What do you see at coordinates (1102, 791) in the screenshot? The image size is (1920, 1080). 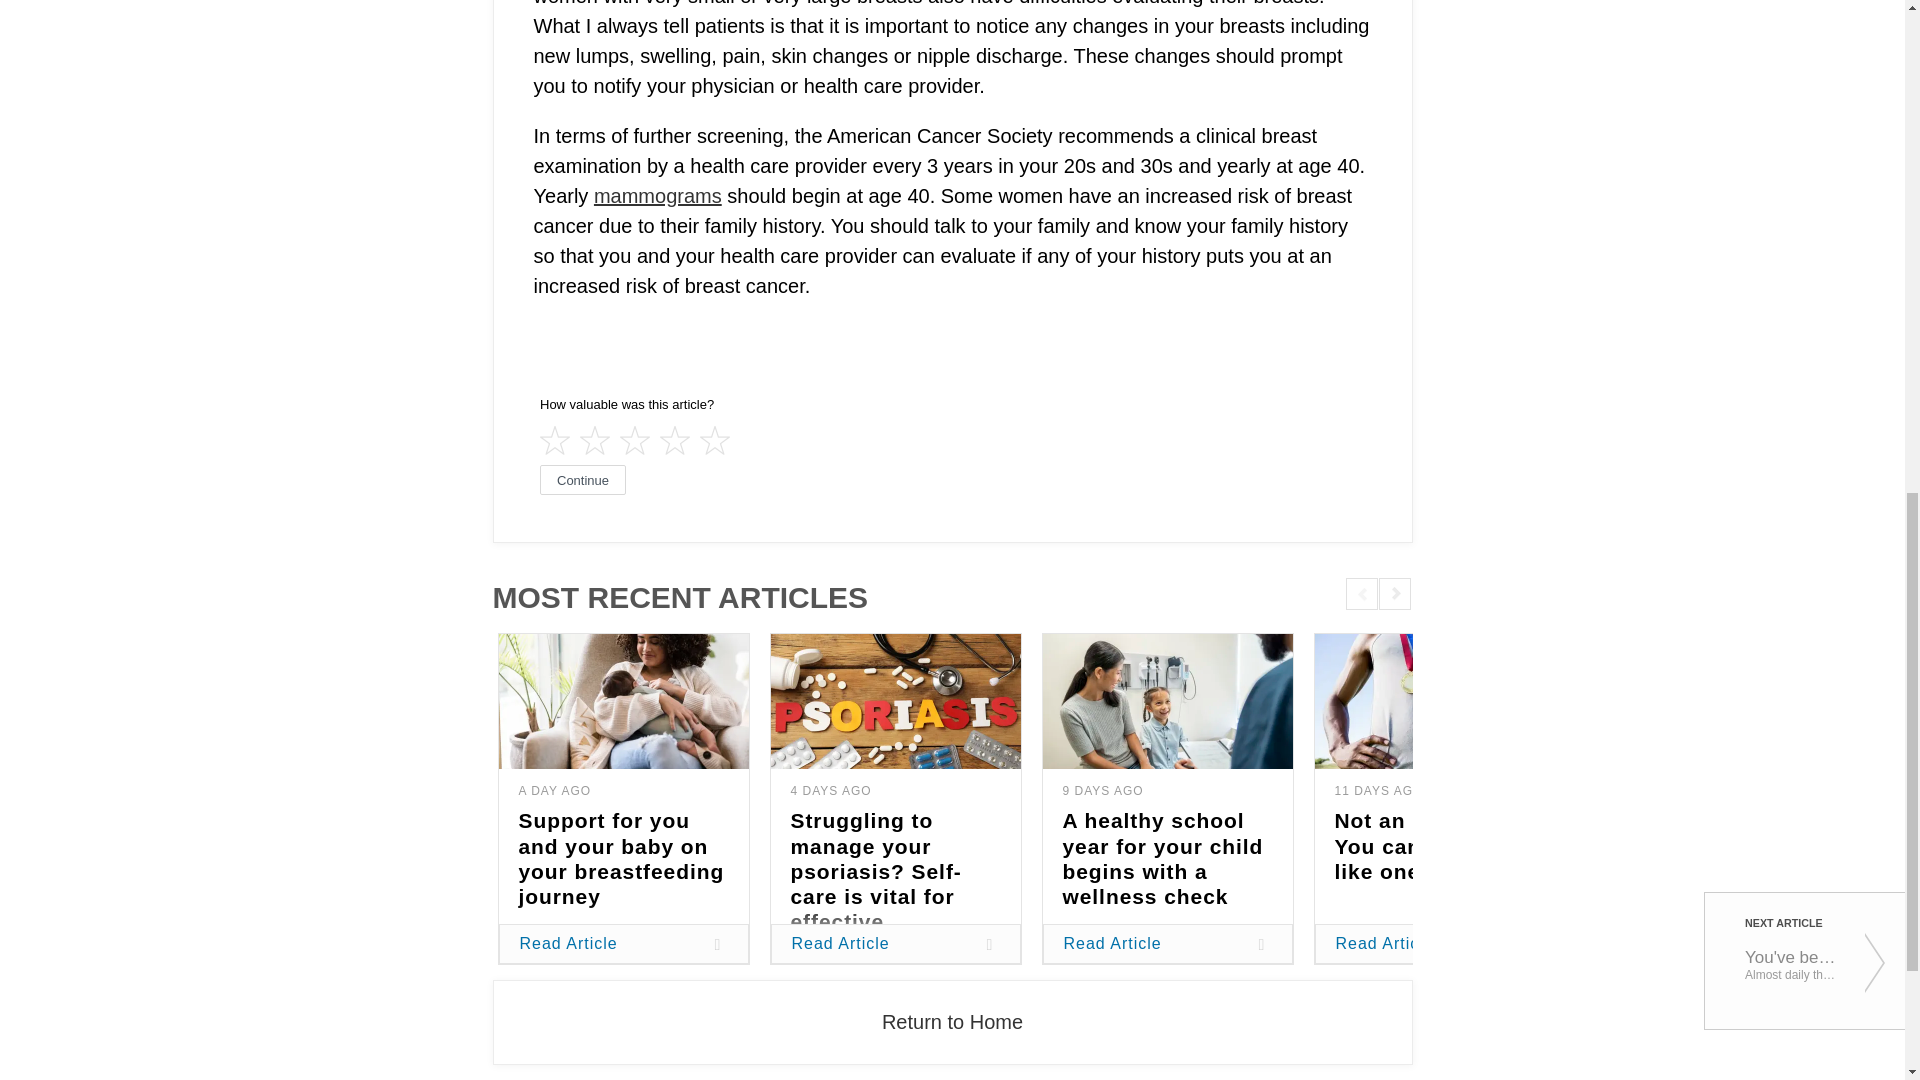 I see `2024-08-09T11:51:00` at bounding box center [1102, 791].